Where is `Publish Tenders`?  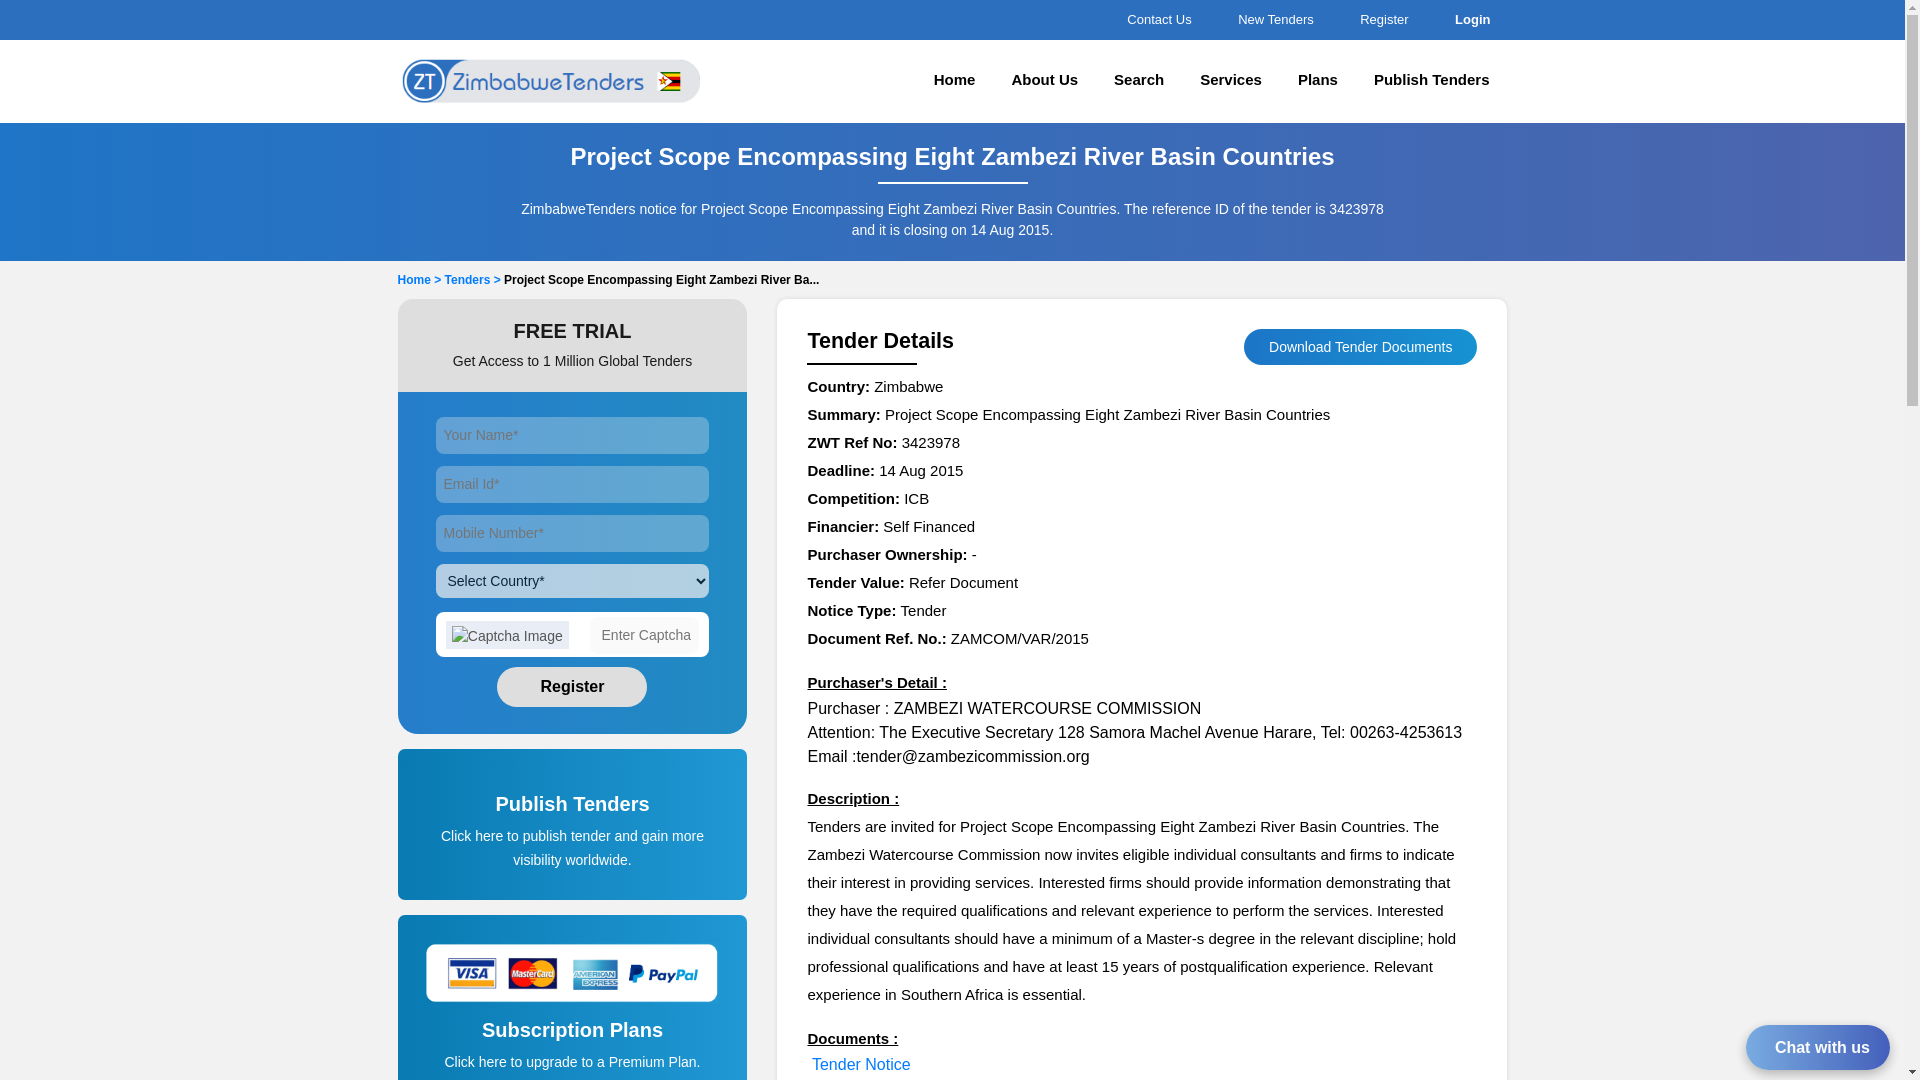 Publish Tenders is located at coordinates (1431, 82).